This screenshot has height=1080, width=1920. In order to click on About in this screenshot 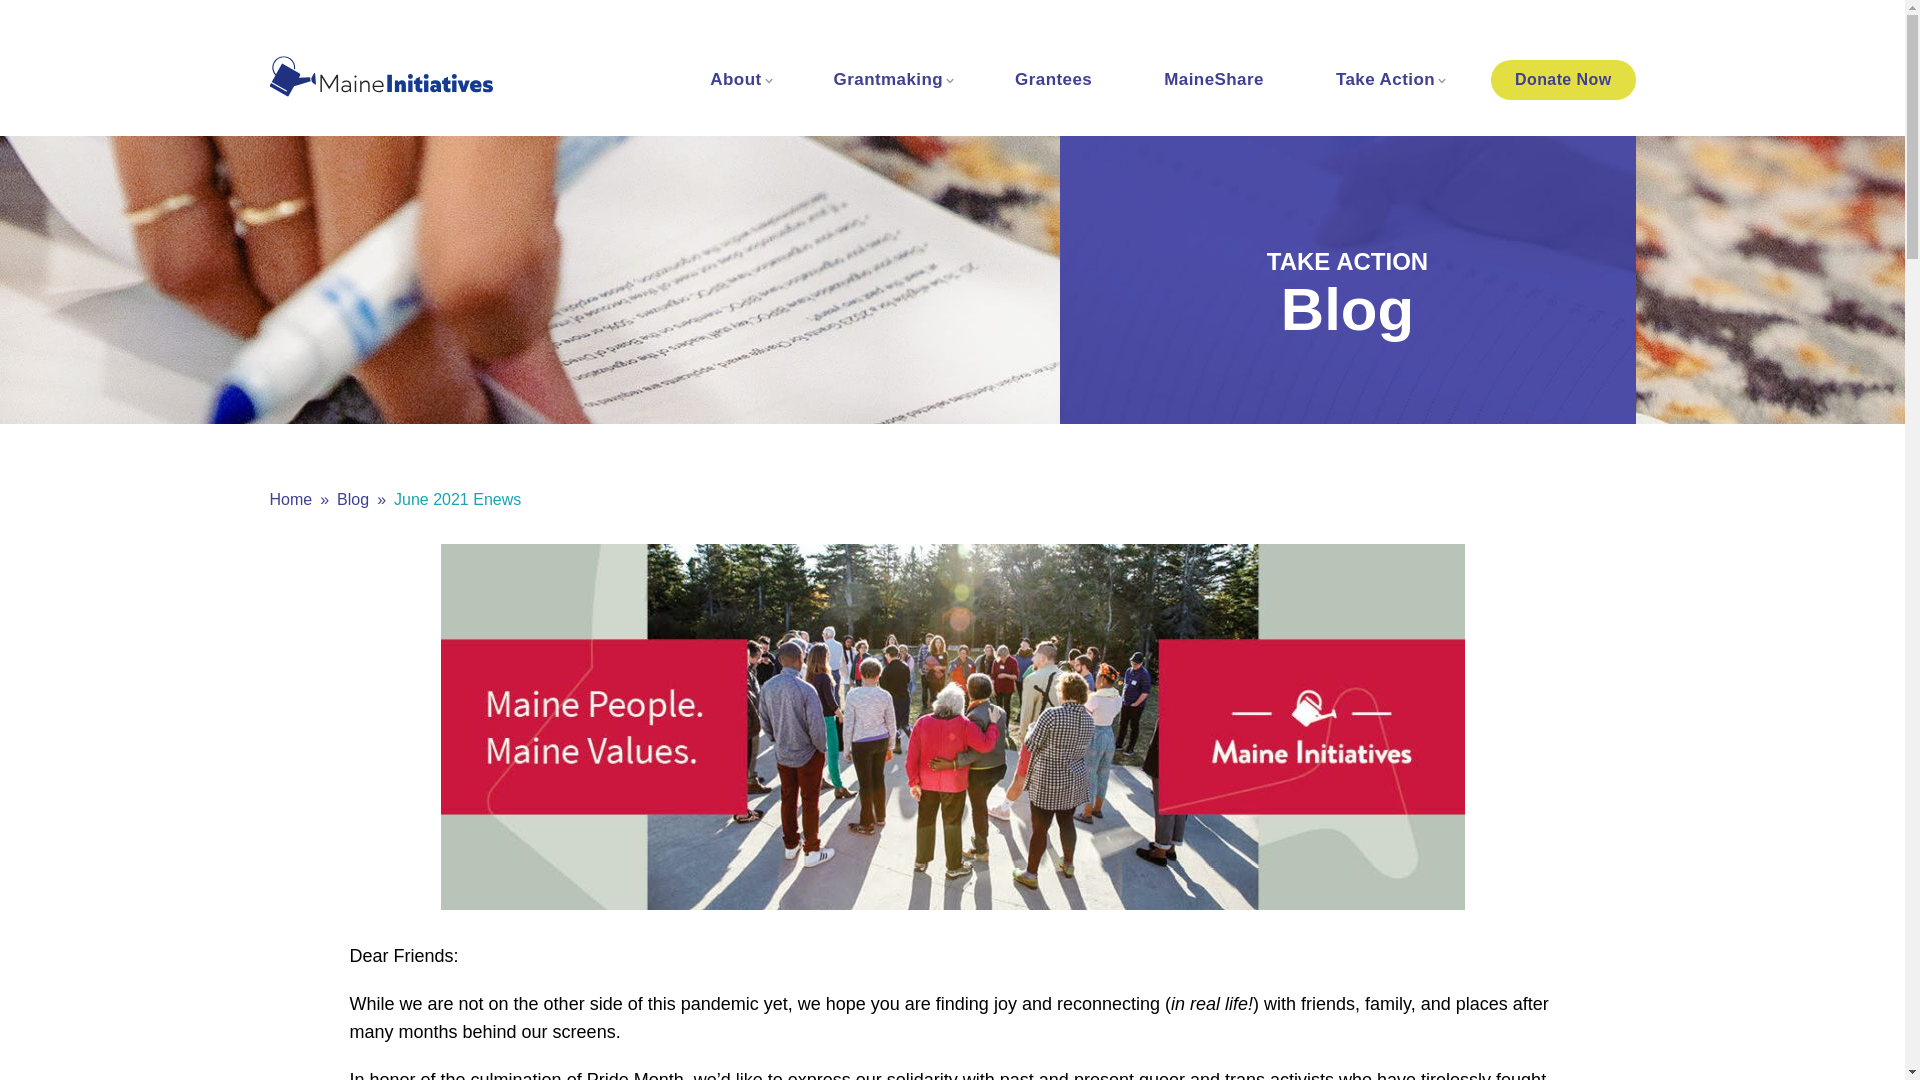, I will do `click(735, 80)`.